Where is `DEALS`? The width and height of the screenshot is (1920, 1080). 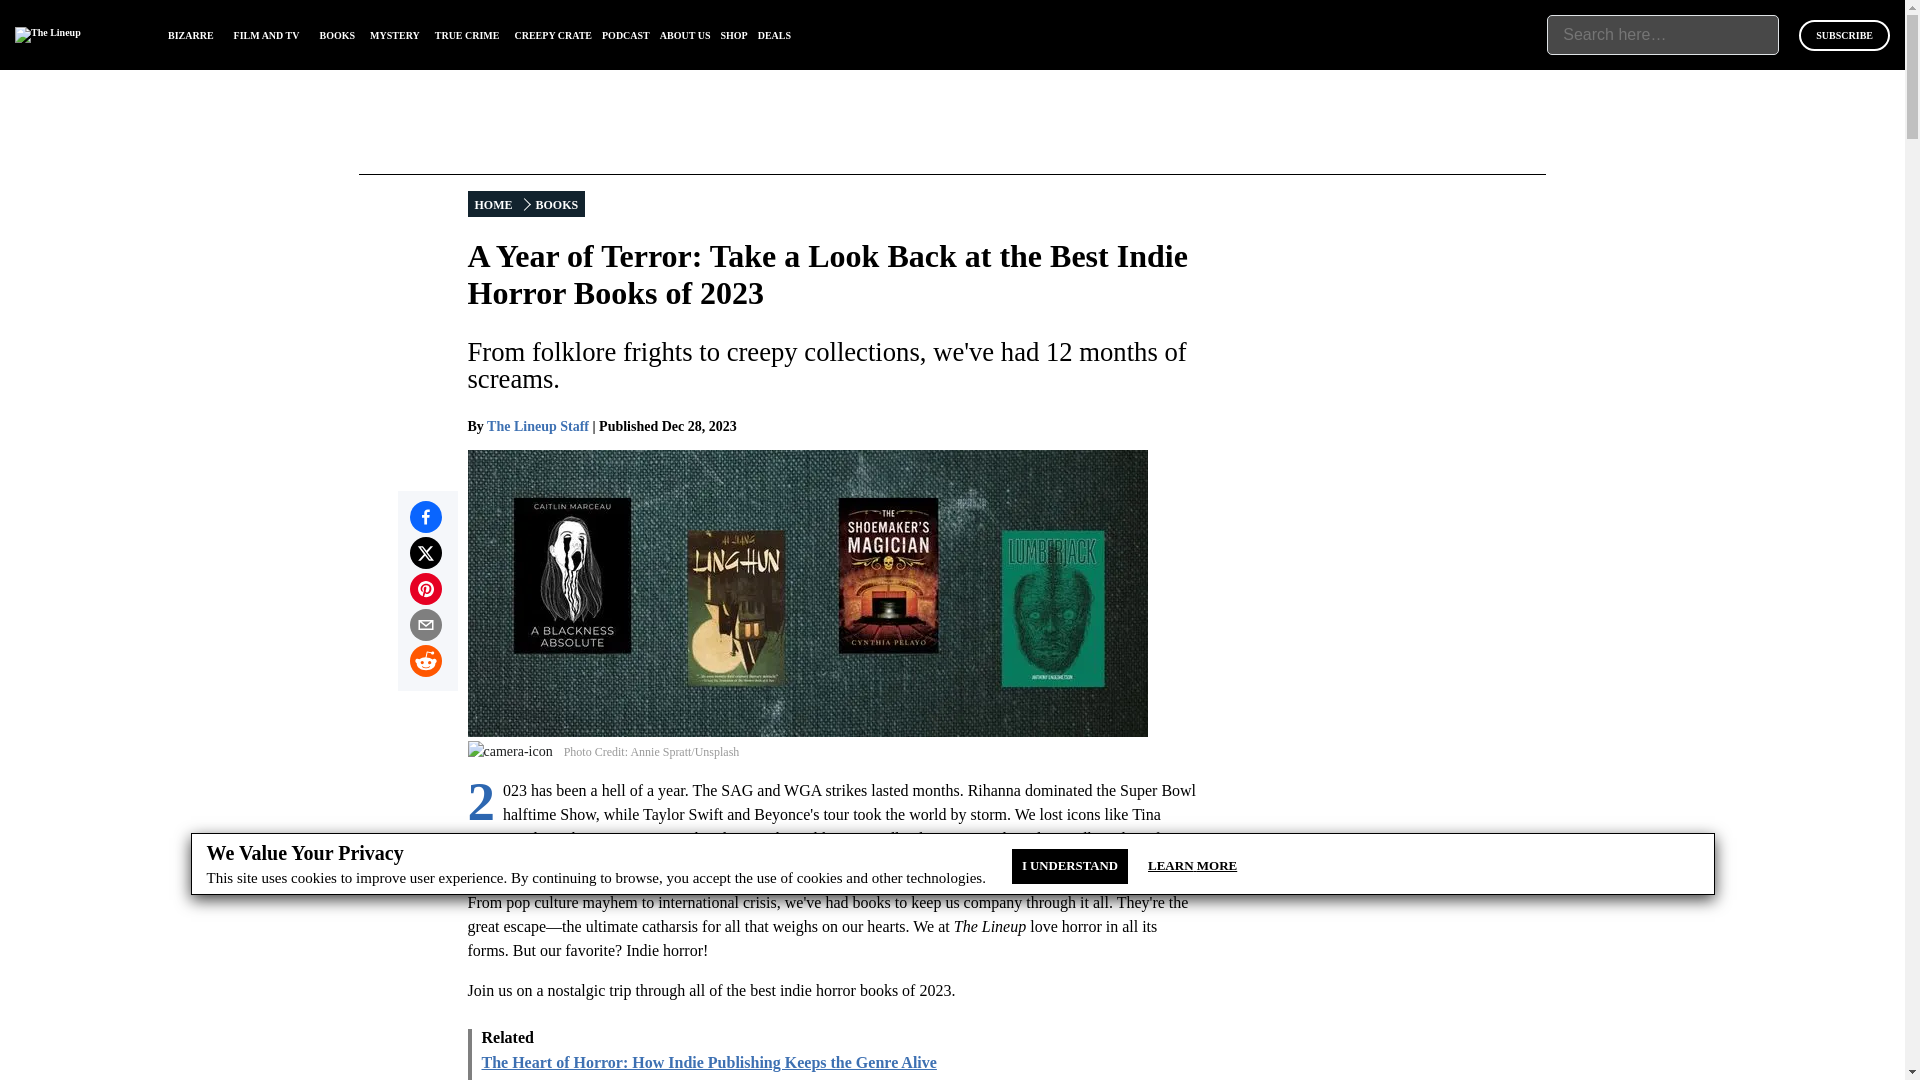
DEALS is located at coordinates (774, 36).